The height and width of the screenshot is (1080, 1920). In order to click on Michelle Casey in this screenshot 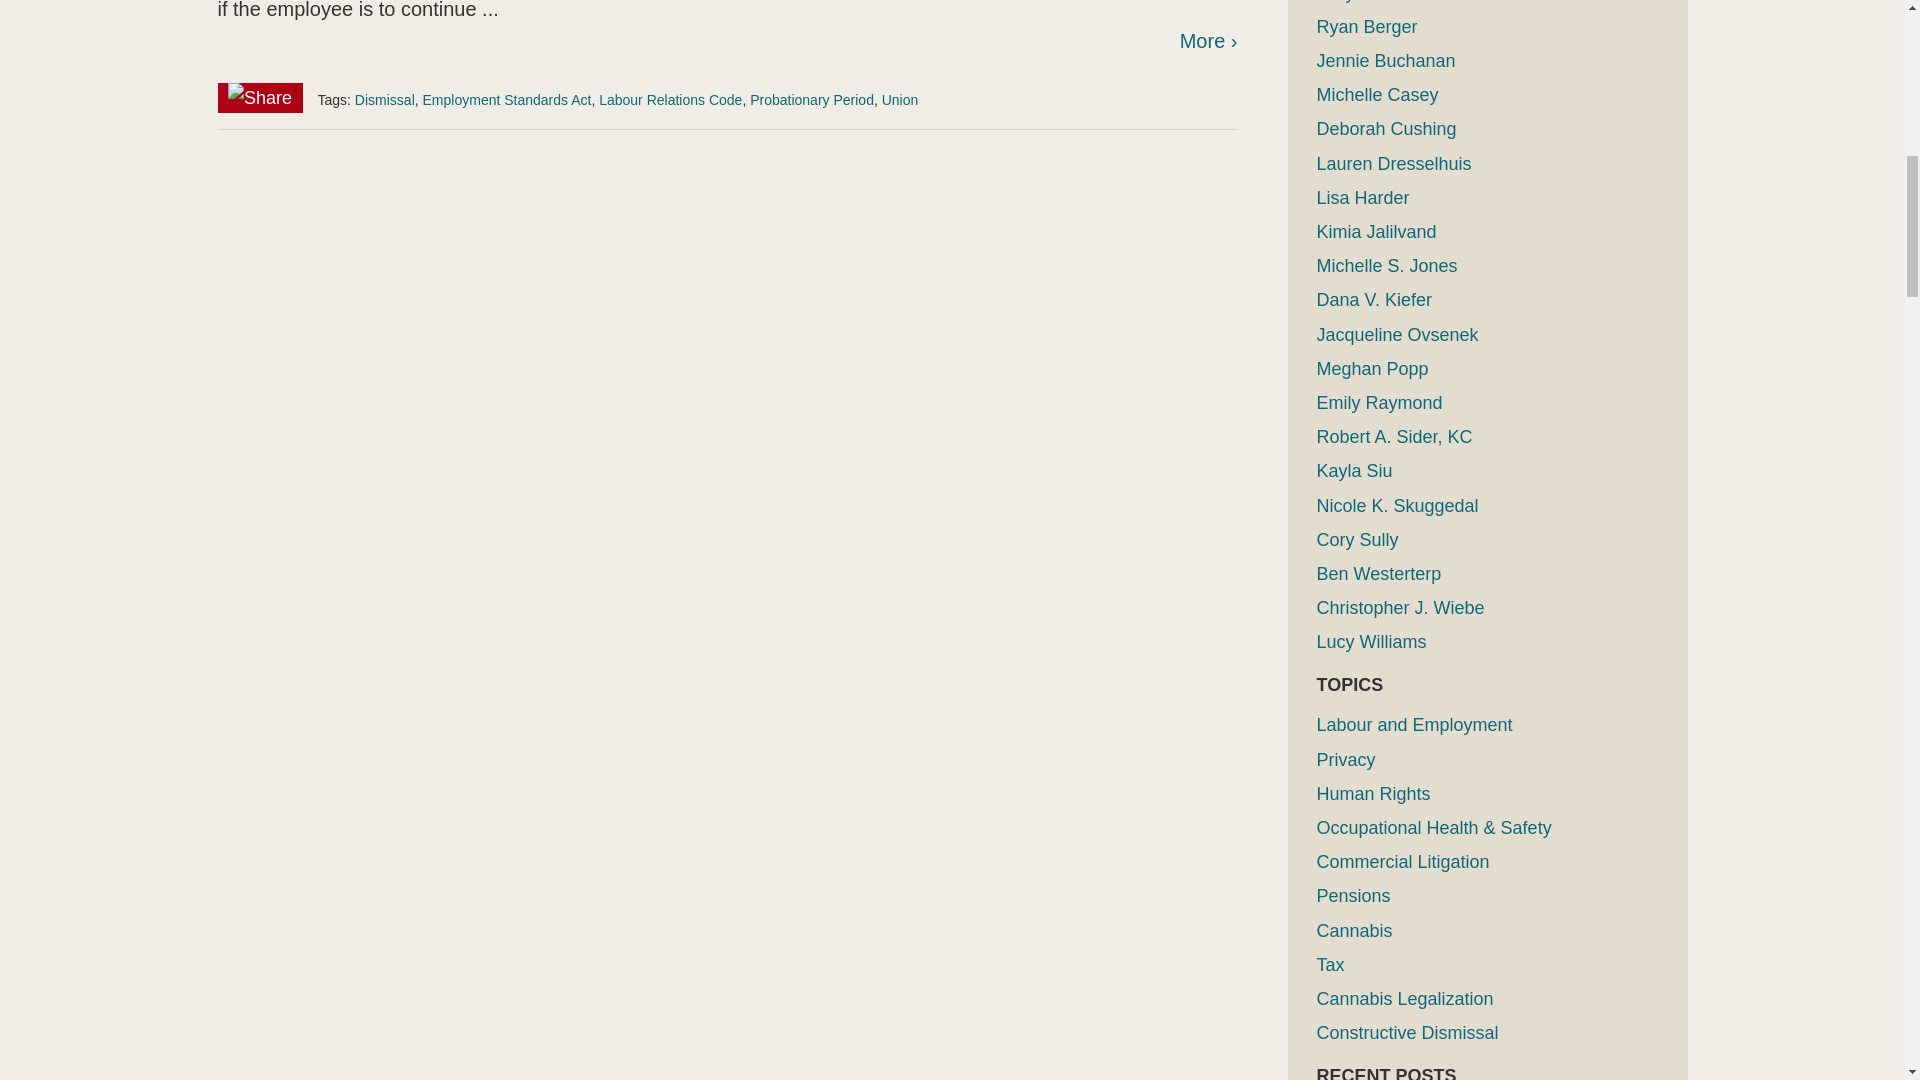, I will do `click(1376, 94)`.